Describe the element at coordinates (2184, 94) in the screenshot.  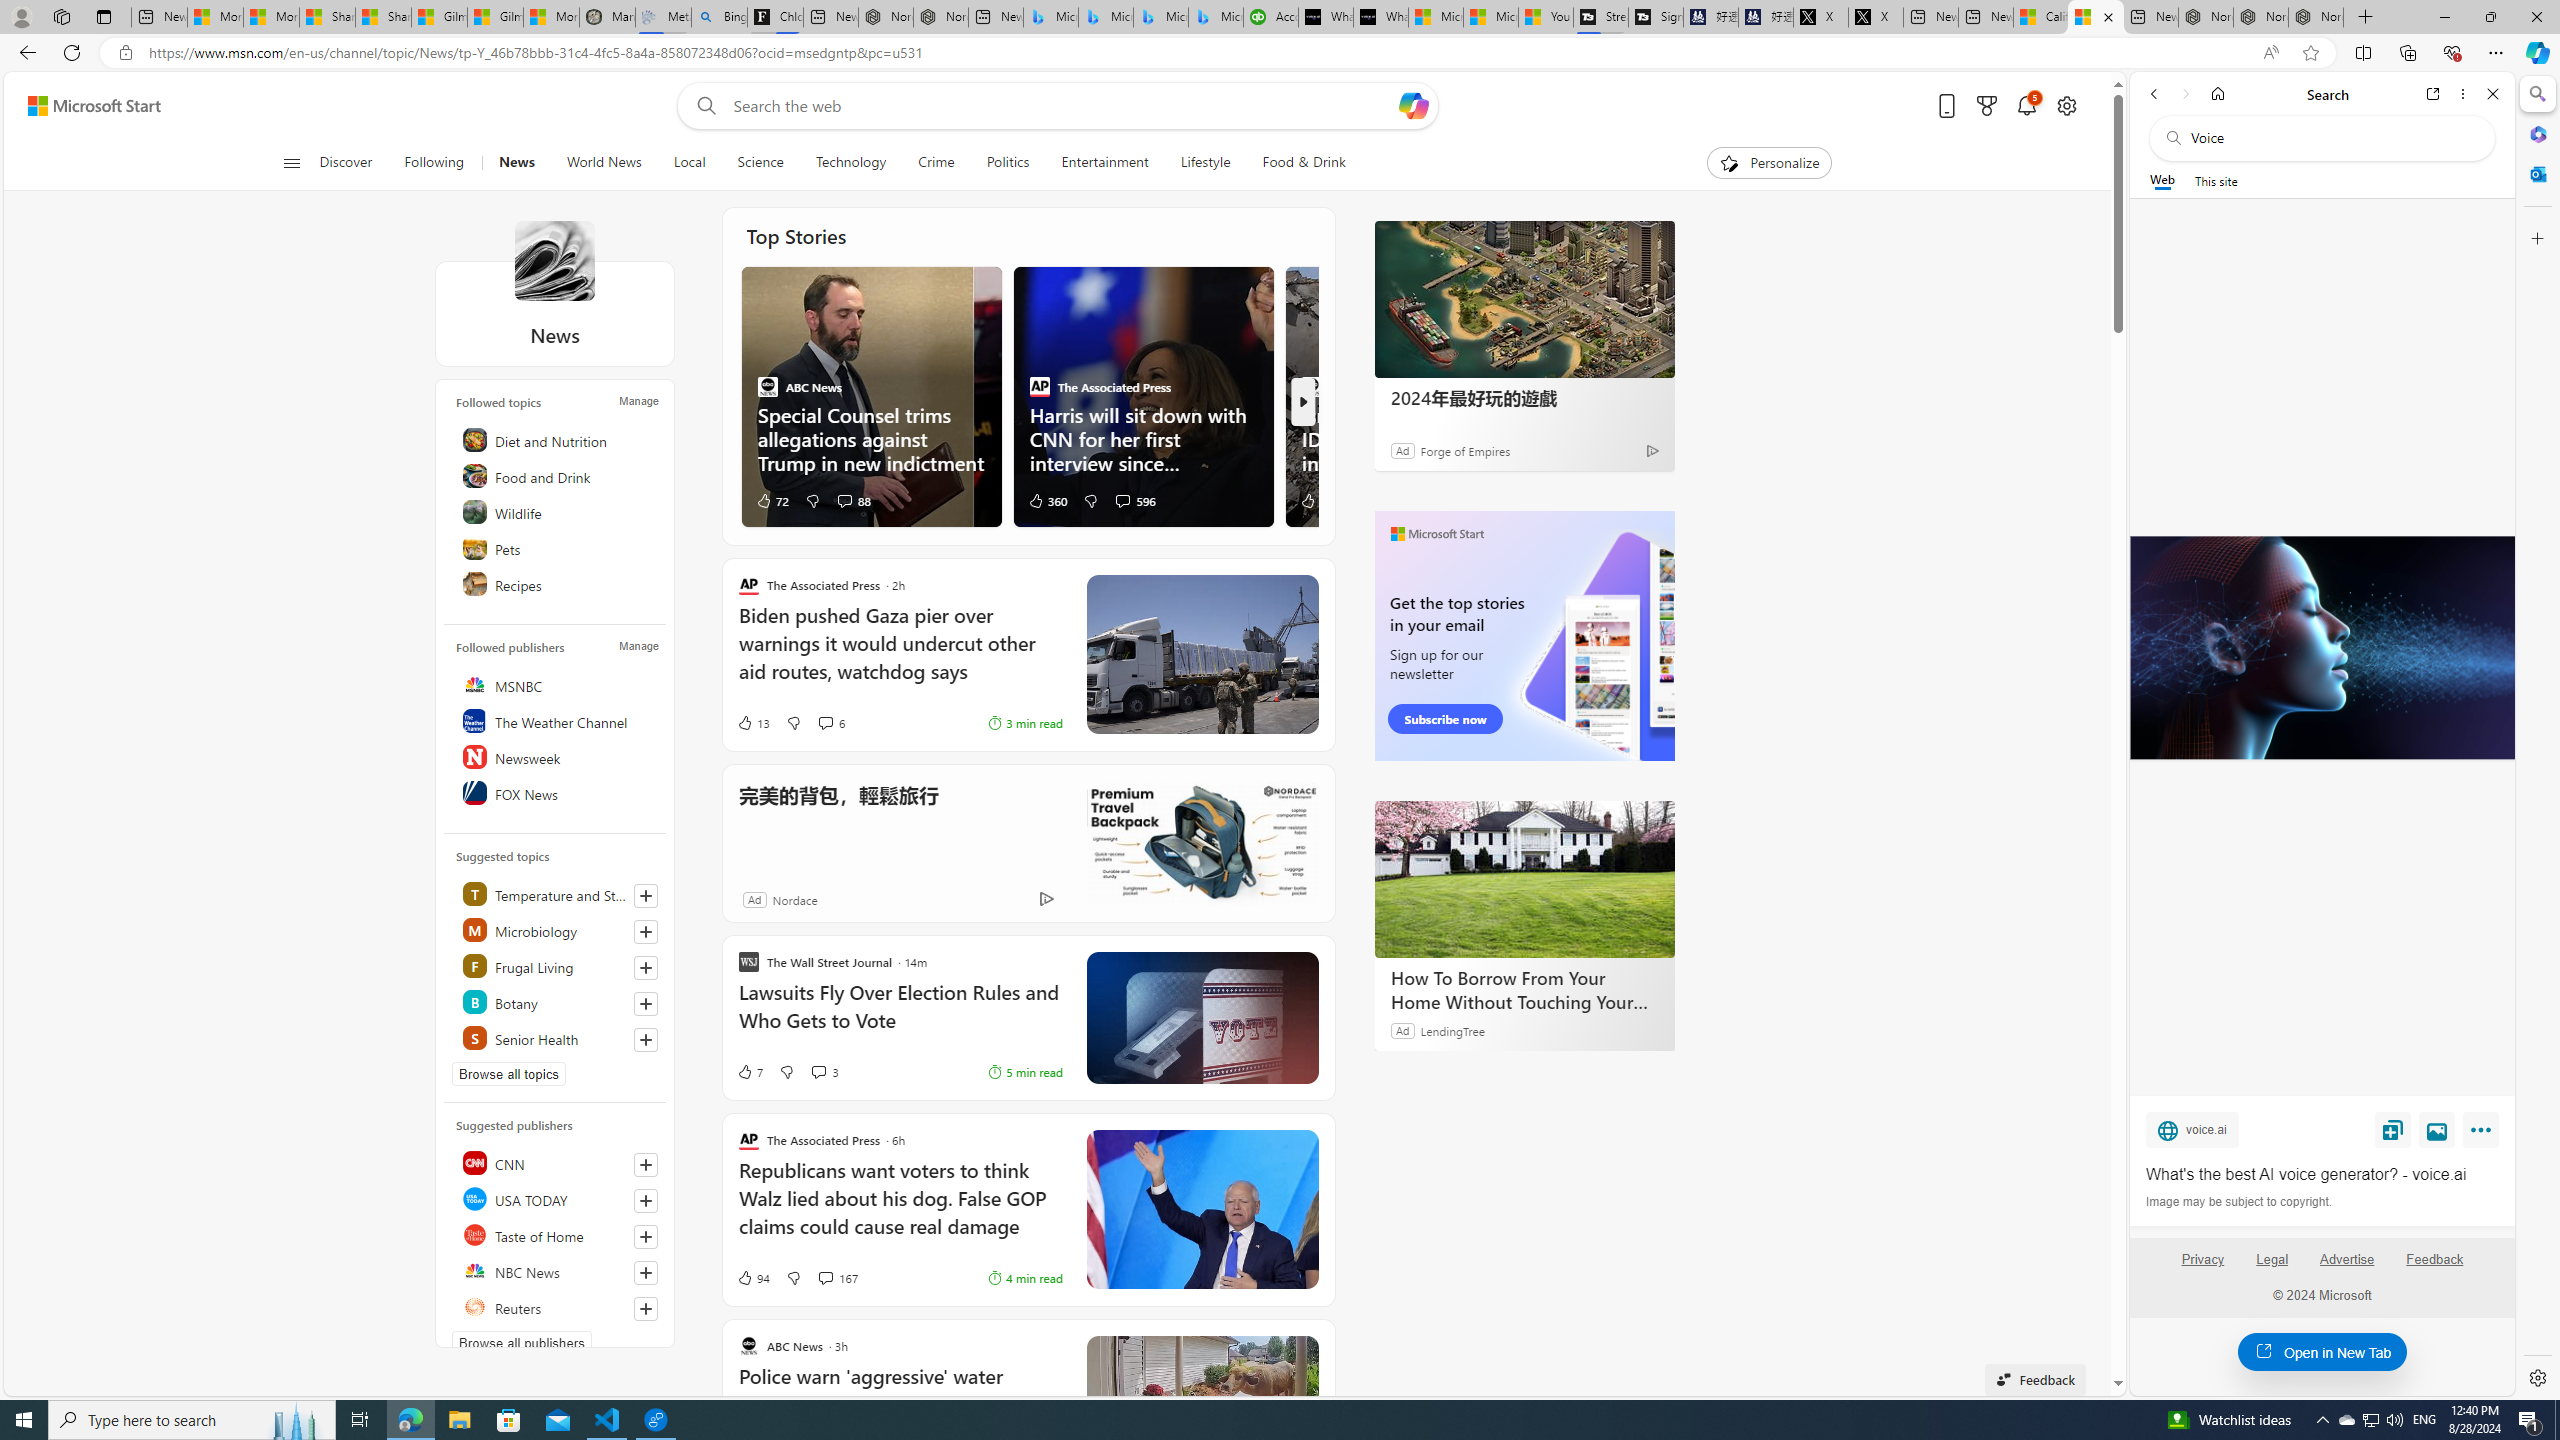
I see `Forward` at that location.